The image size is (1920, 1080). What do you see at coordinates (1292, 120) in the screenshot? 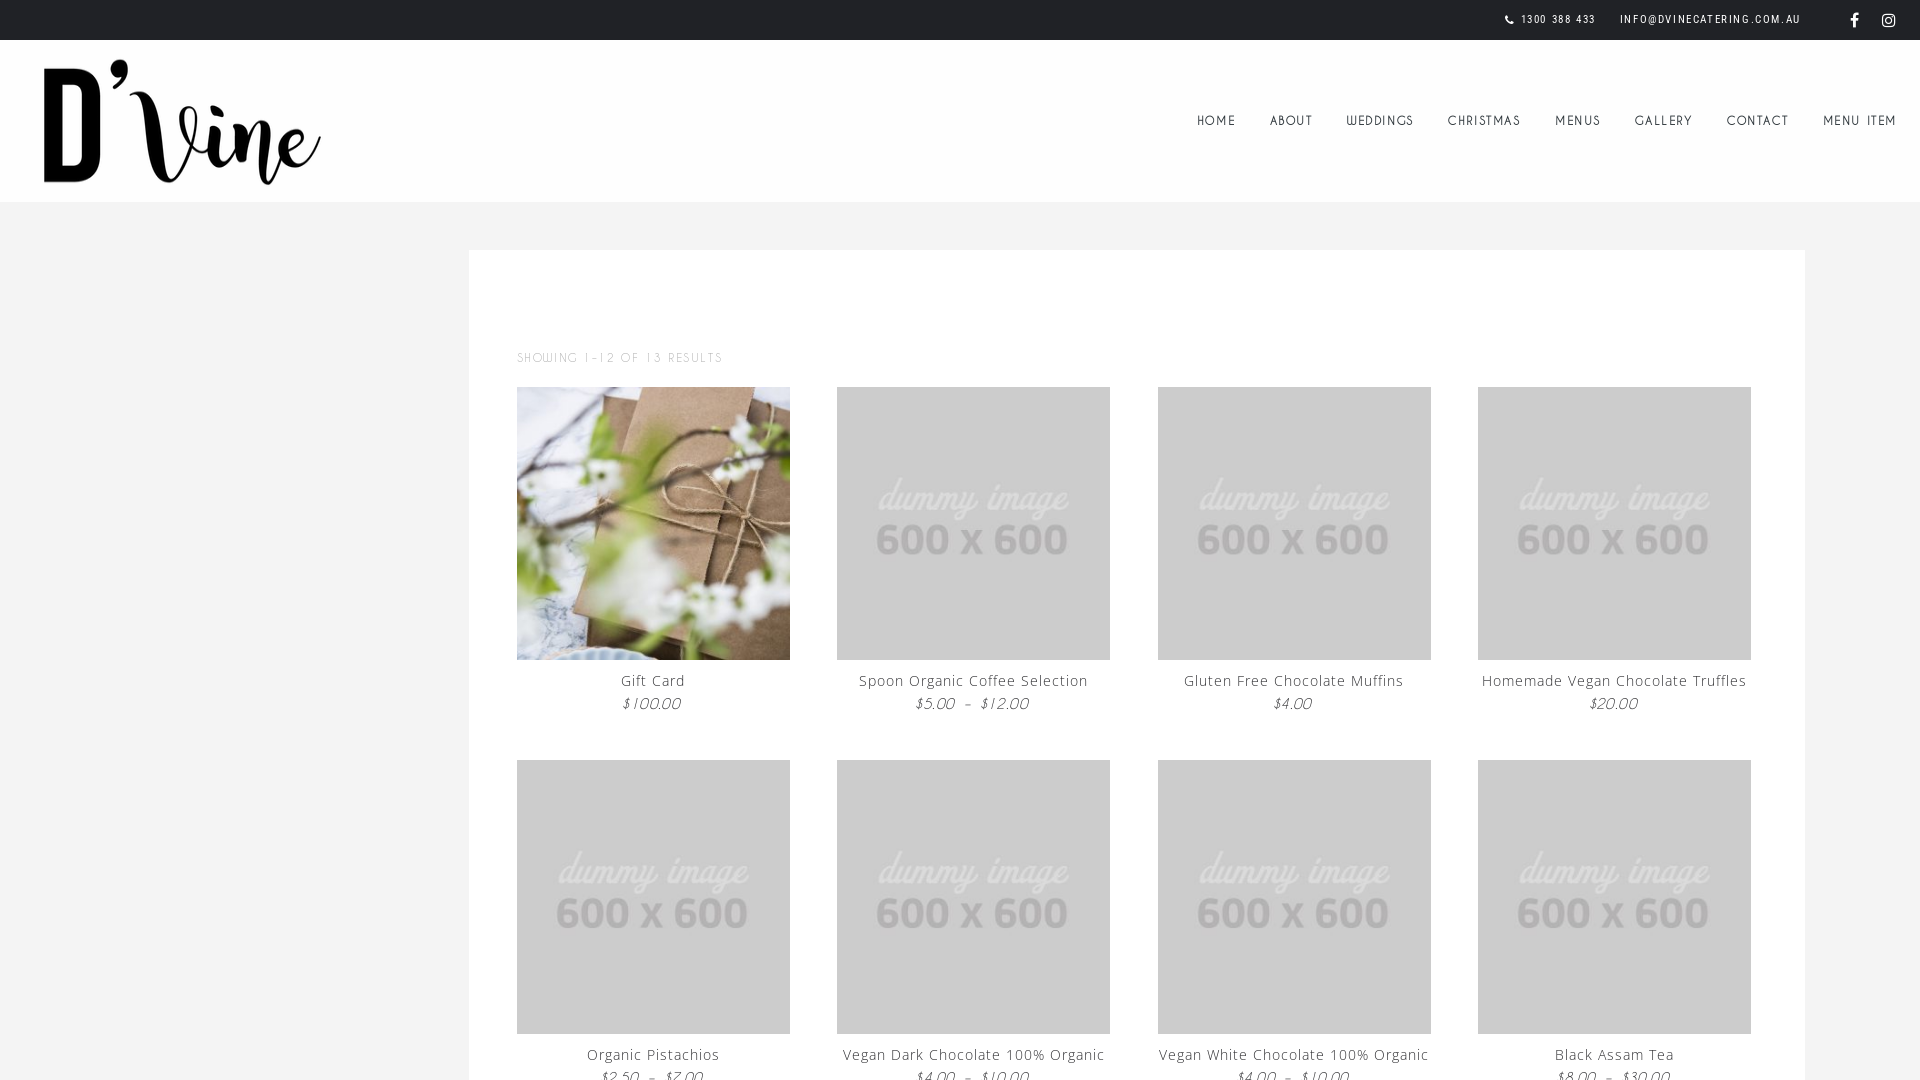
I see `ABOUT` at bounding box center [1292, 120].